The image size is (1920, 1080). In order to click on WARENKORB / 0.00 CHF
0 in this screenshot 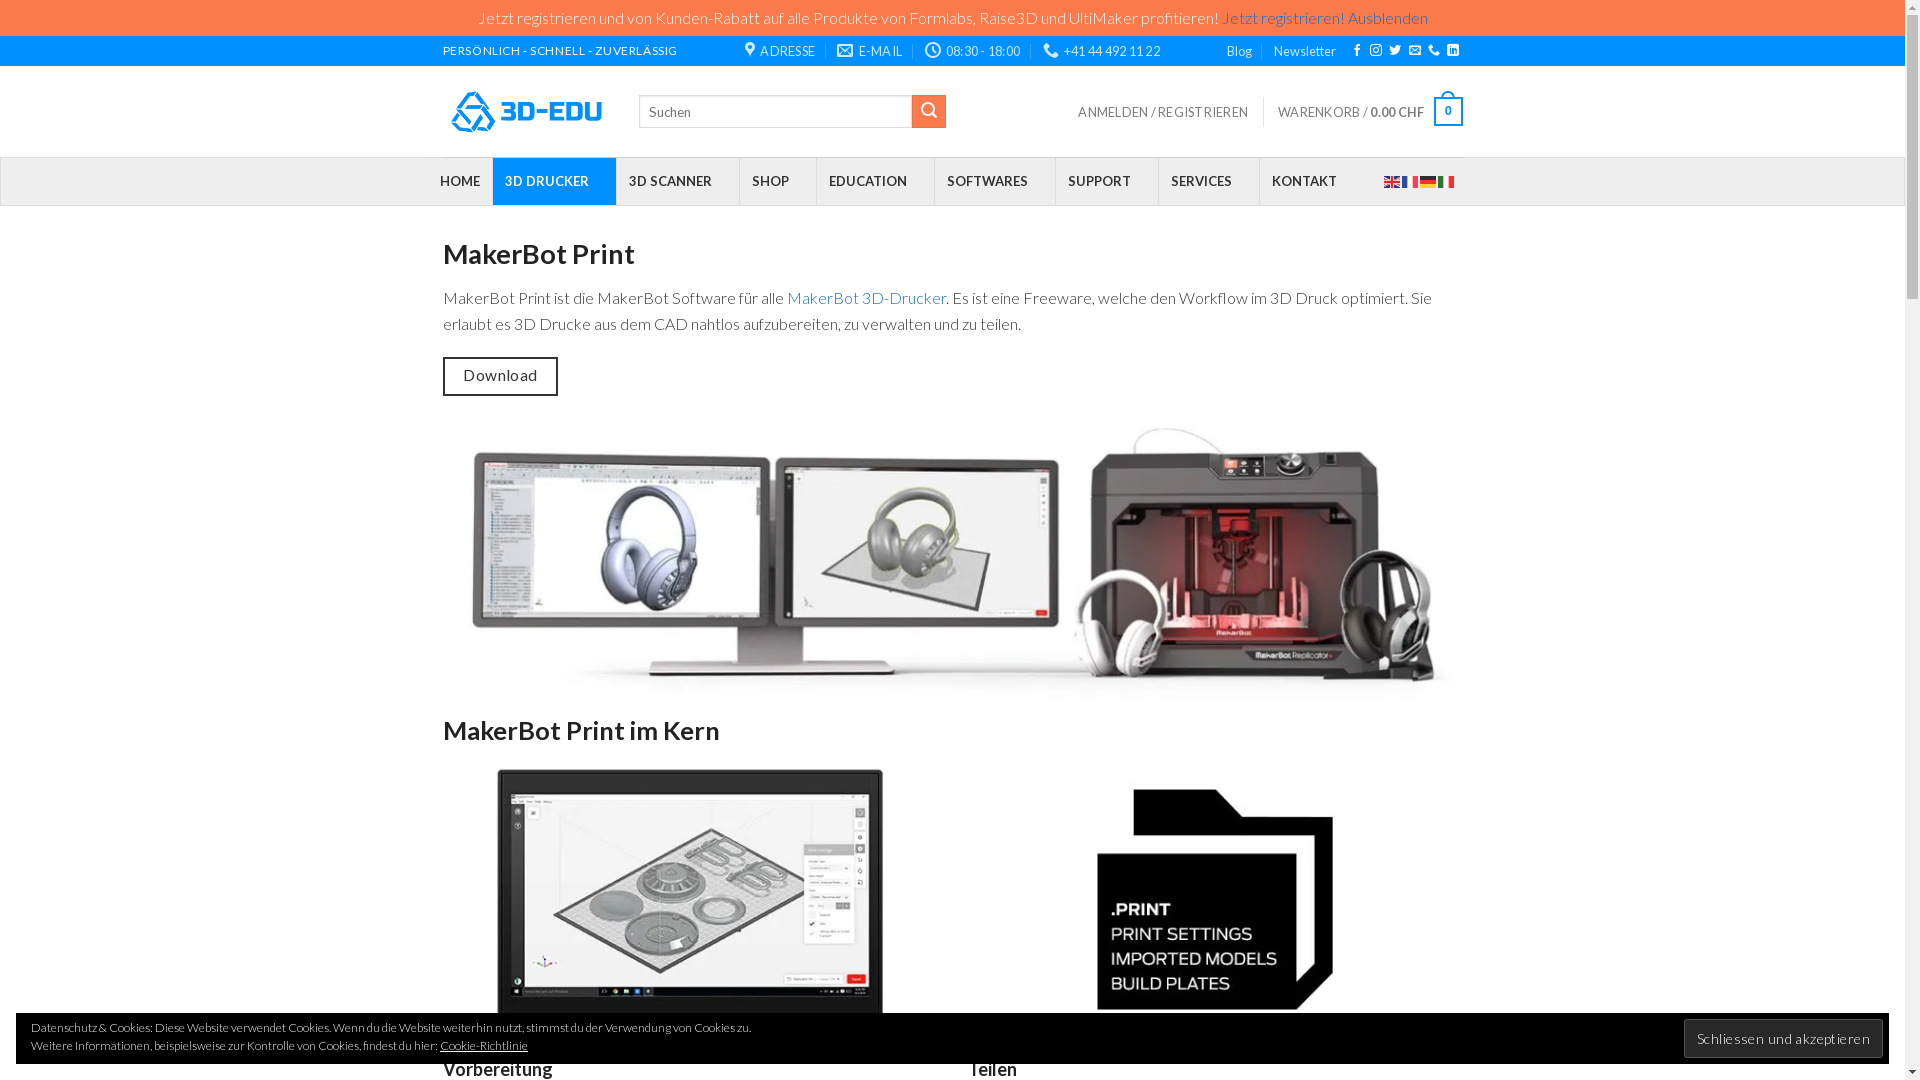, I will do `click(1370, 112)`.